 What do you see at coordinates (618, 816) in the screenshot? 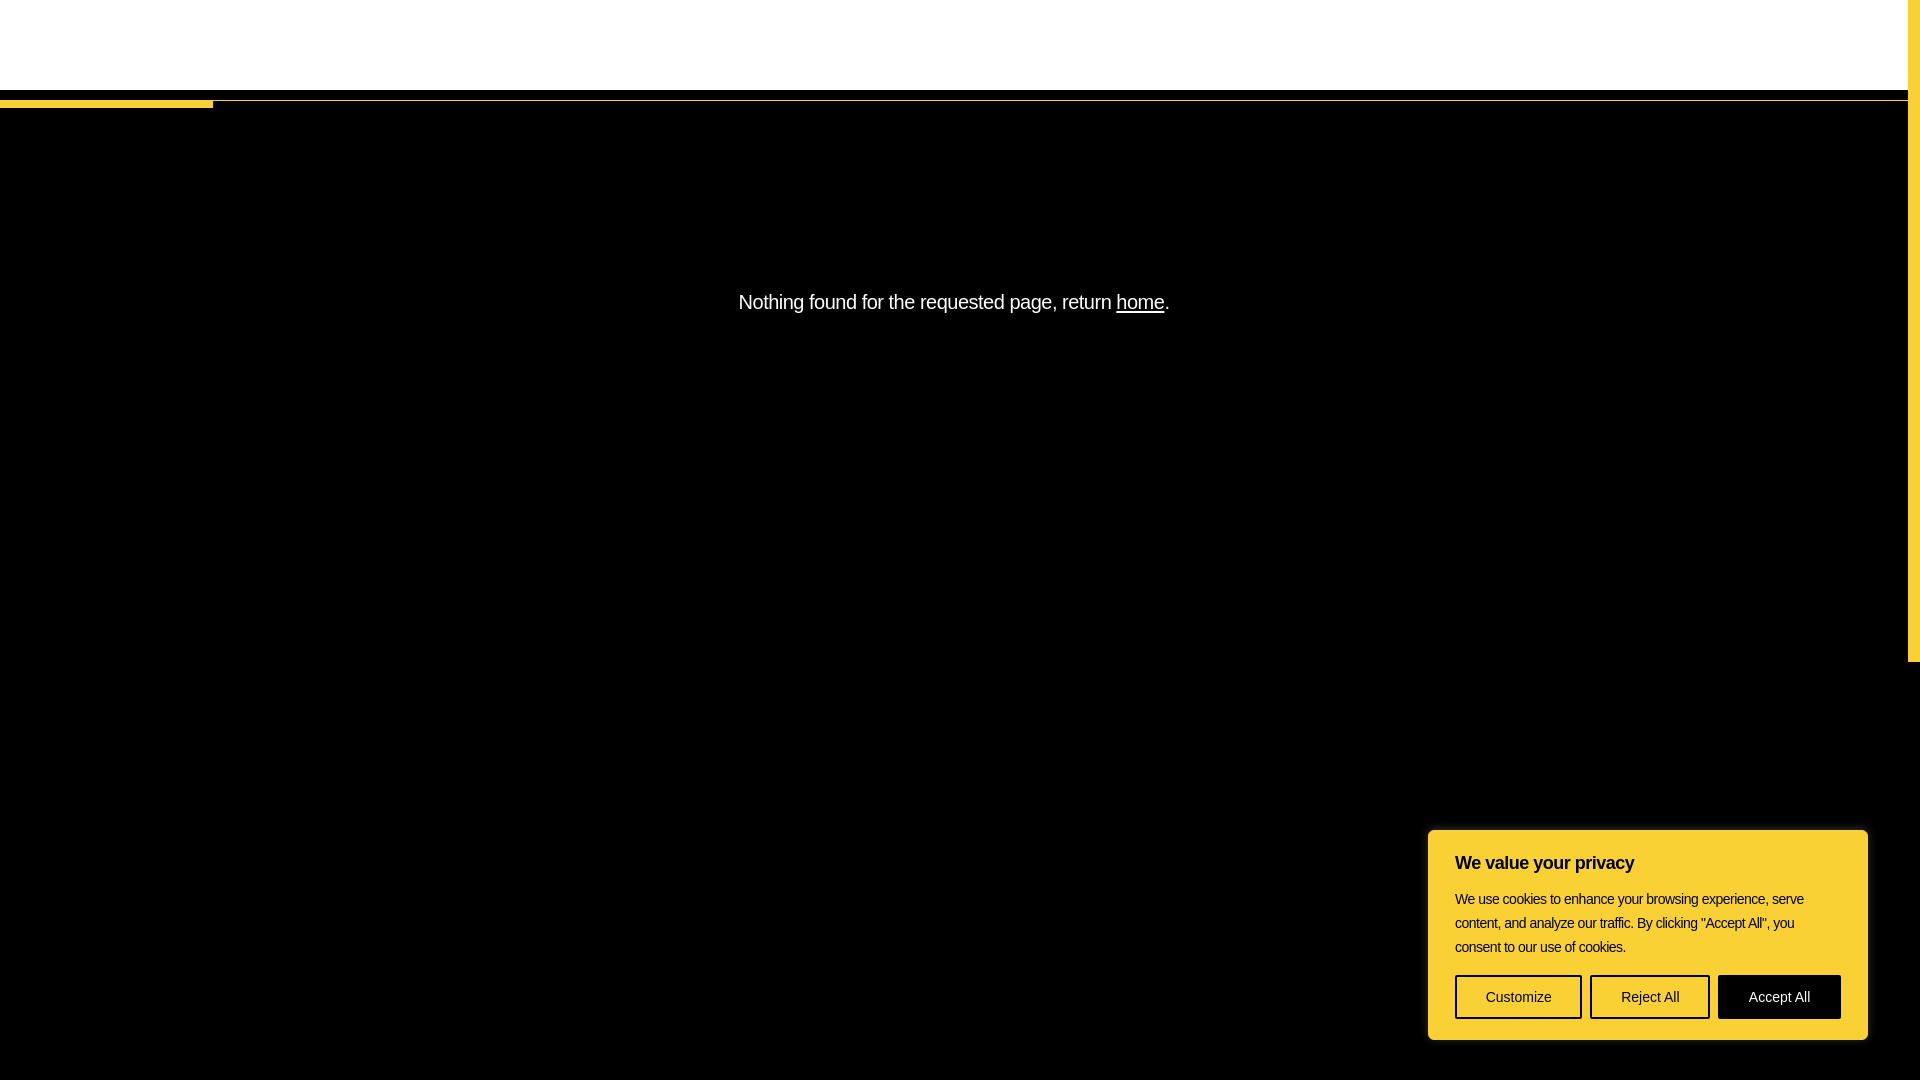
I see `Our Leadership` at bounding box center [618, 816].